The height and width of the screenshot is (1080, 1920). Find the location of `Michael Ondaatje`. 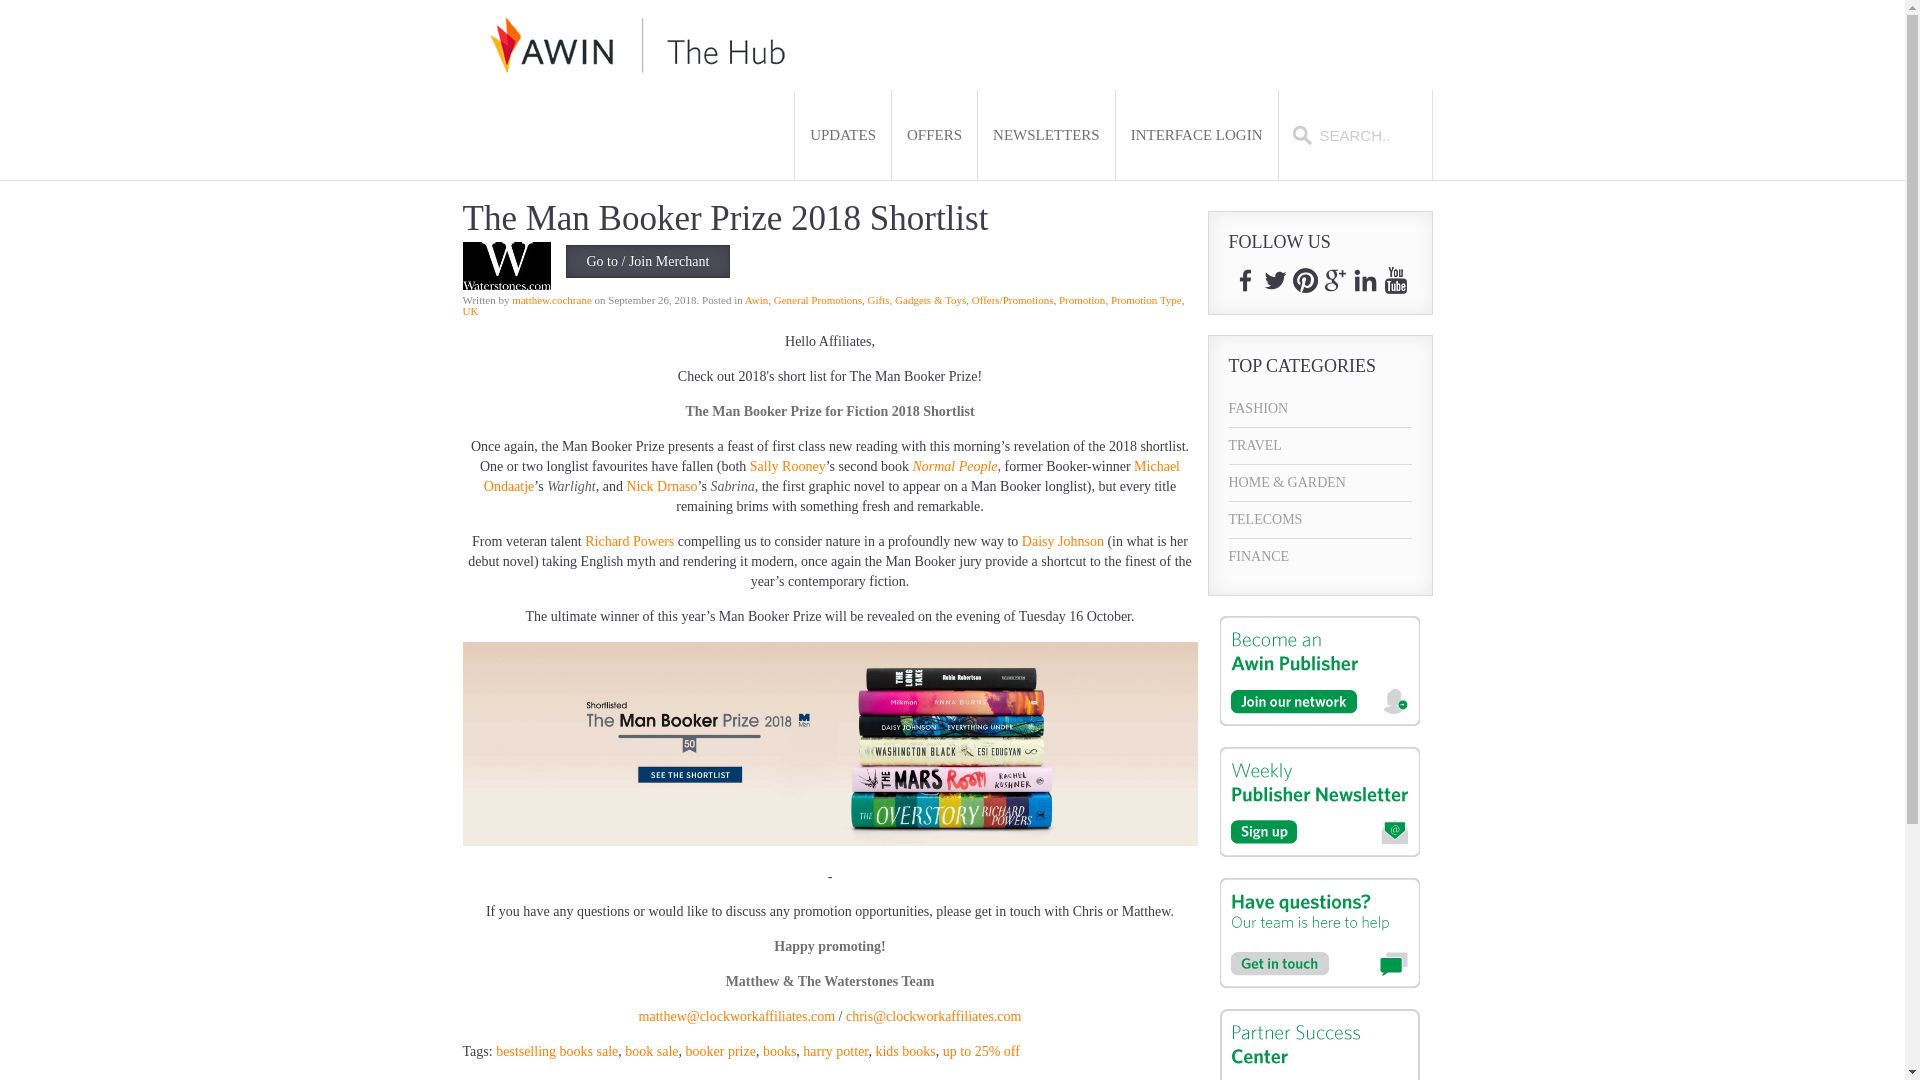

Michael Ondaatje is located at coordinates (832, 476).